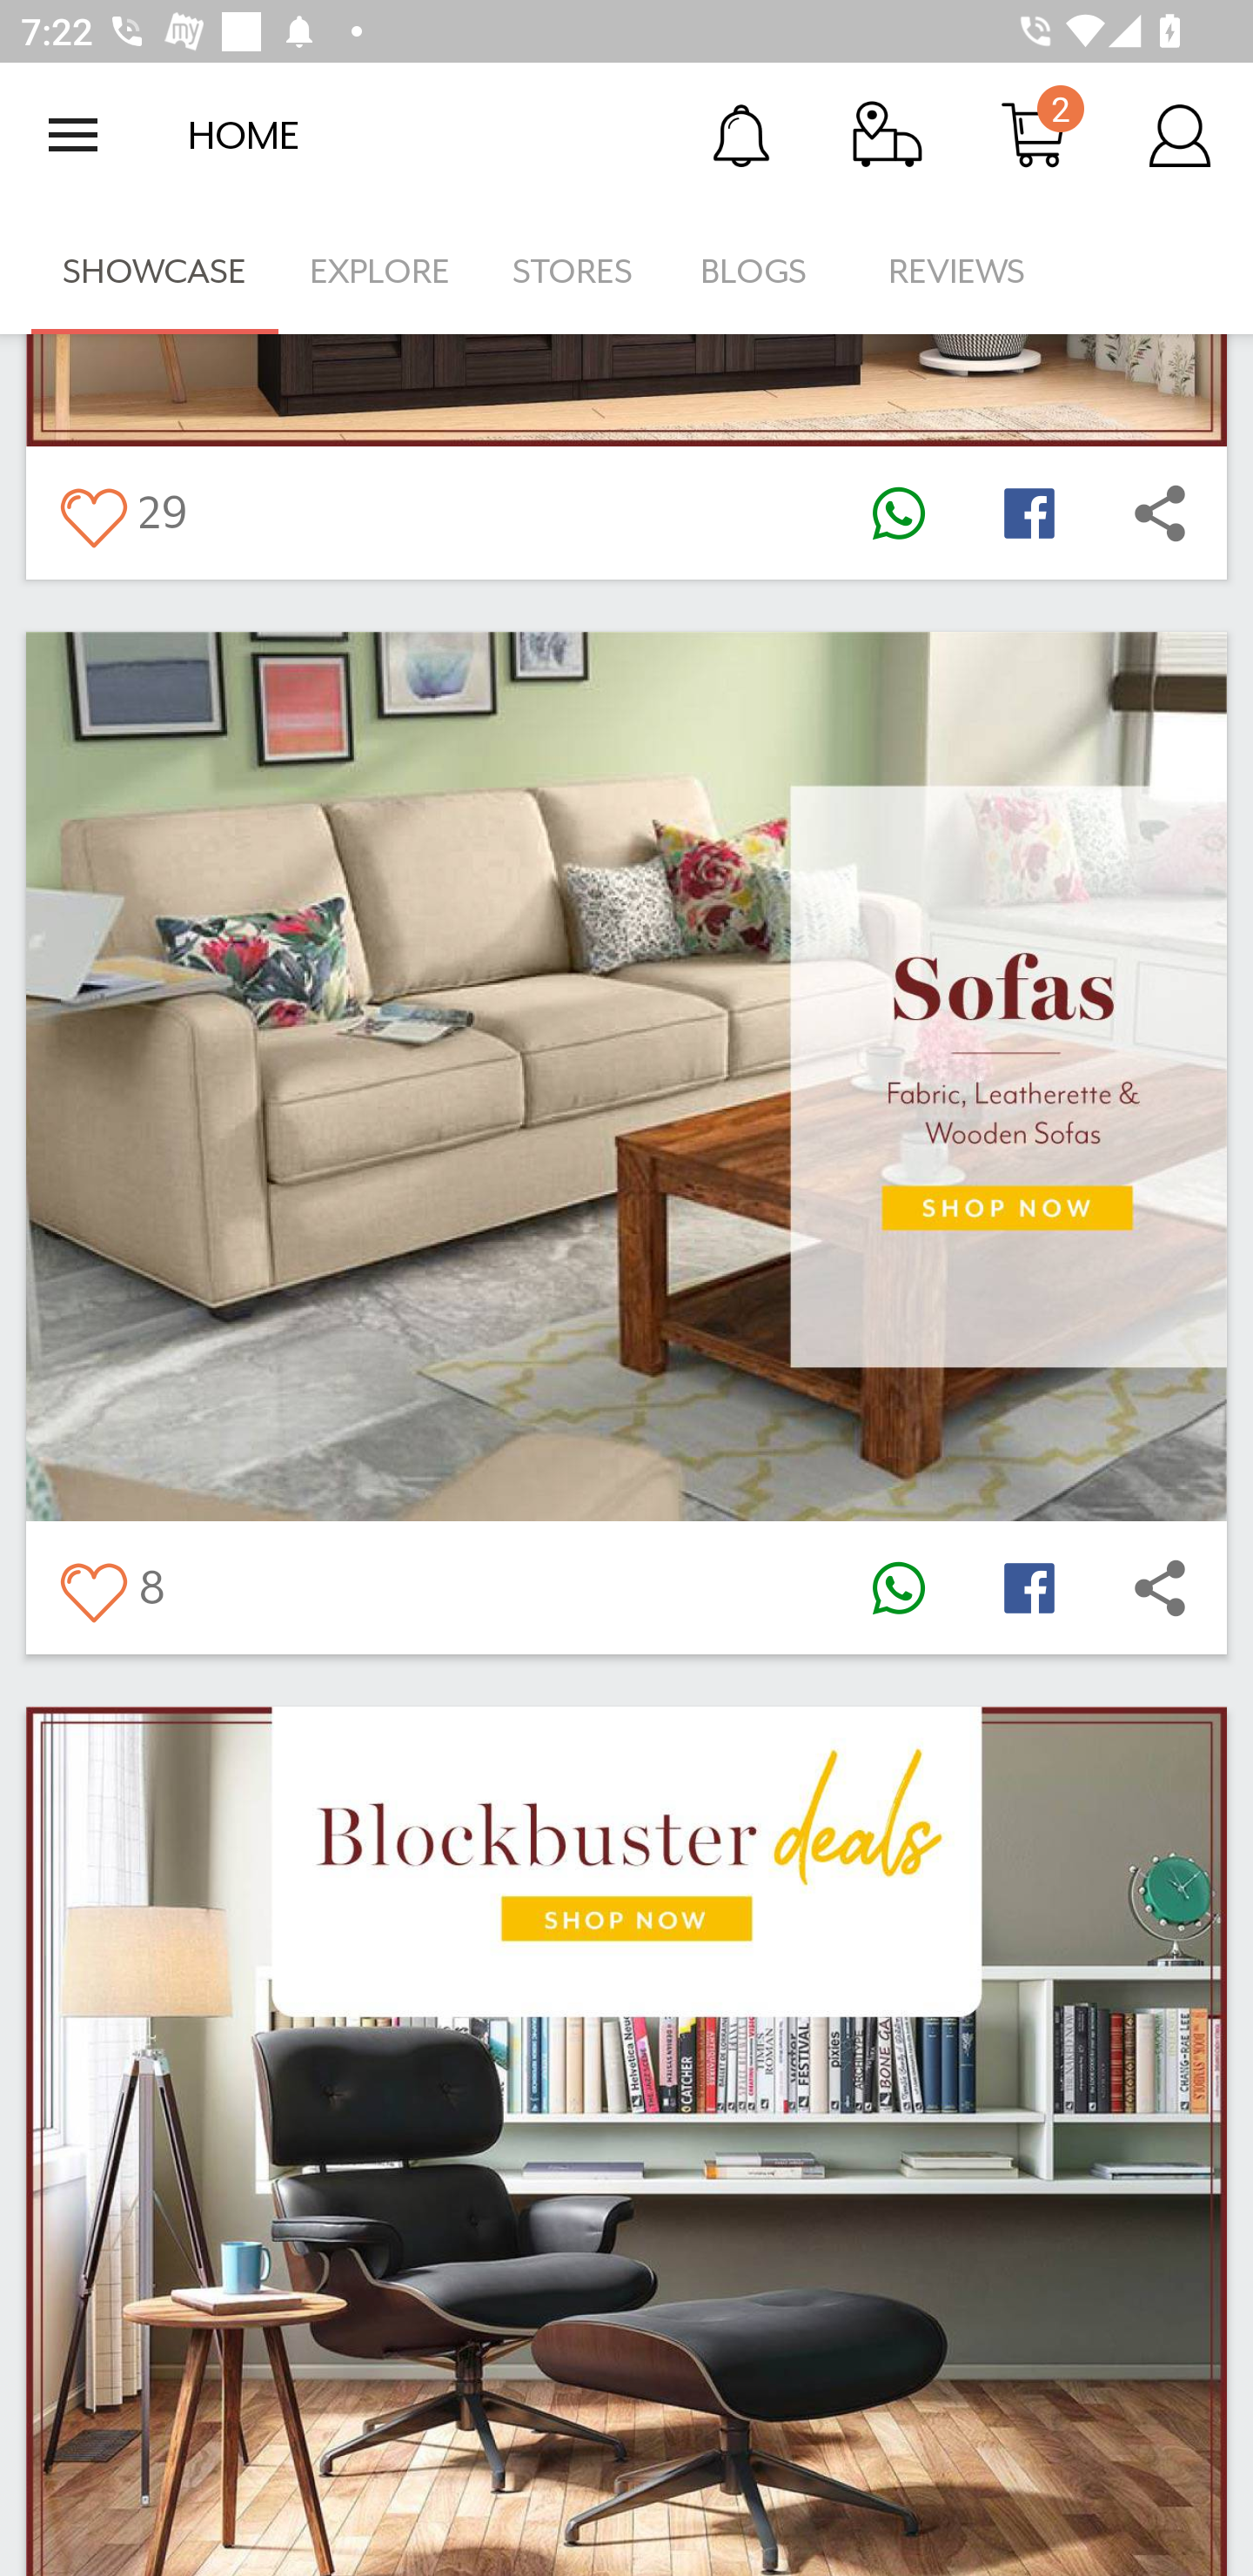 The height and width of the screenshot is (2576, 1253). I want to click on STORES, so click(574, 272).